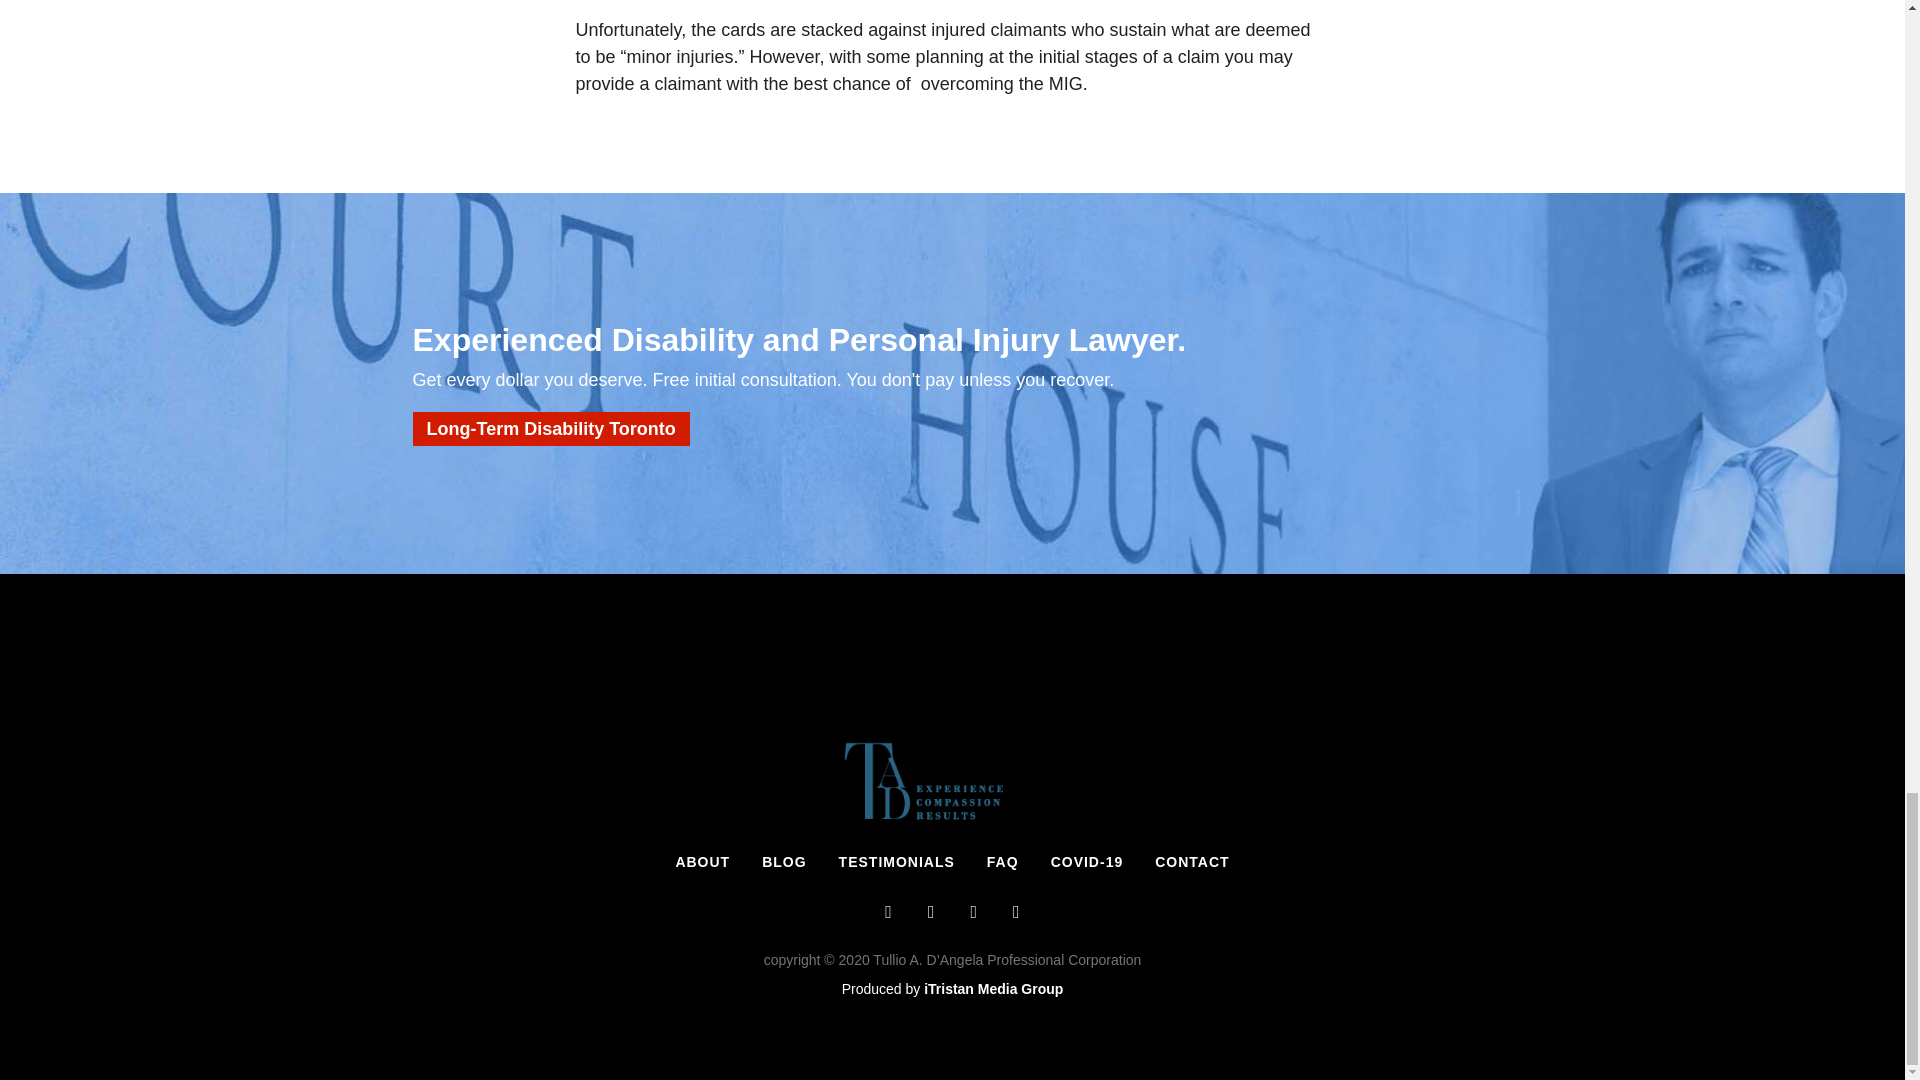  Describe the element at coordinates (1087, 861) in the screenshot. I see `COVID-19` at that location.